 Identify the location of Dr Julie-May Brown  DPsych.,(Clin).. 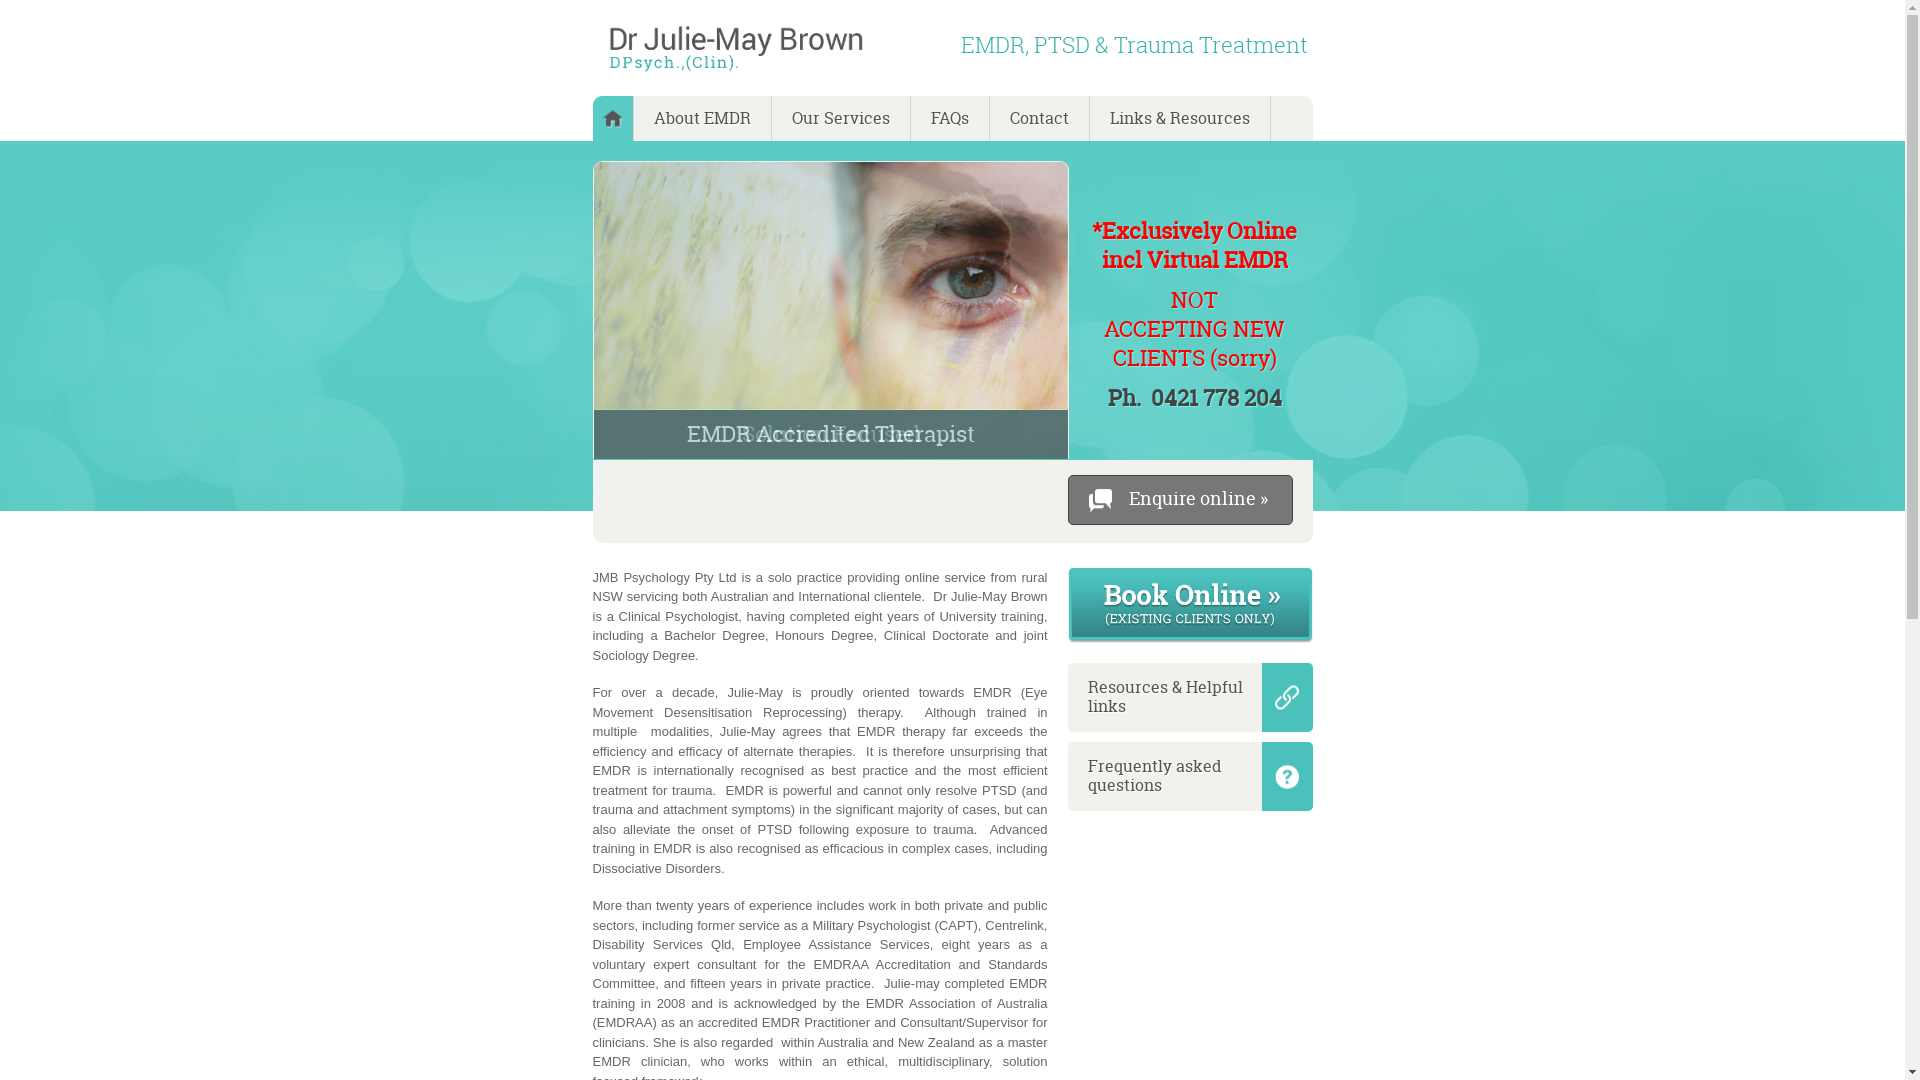
(735, 49).